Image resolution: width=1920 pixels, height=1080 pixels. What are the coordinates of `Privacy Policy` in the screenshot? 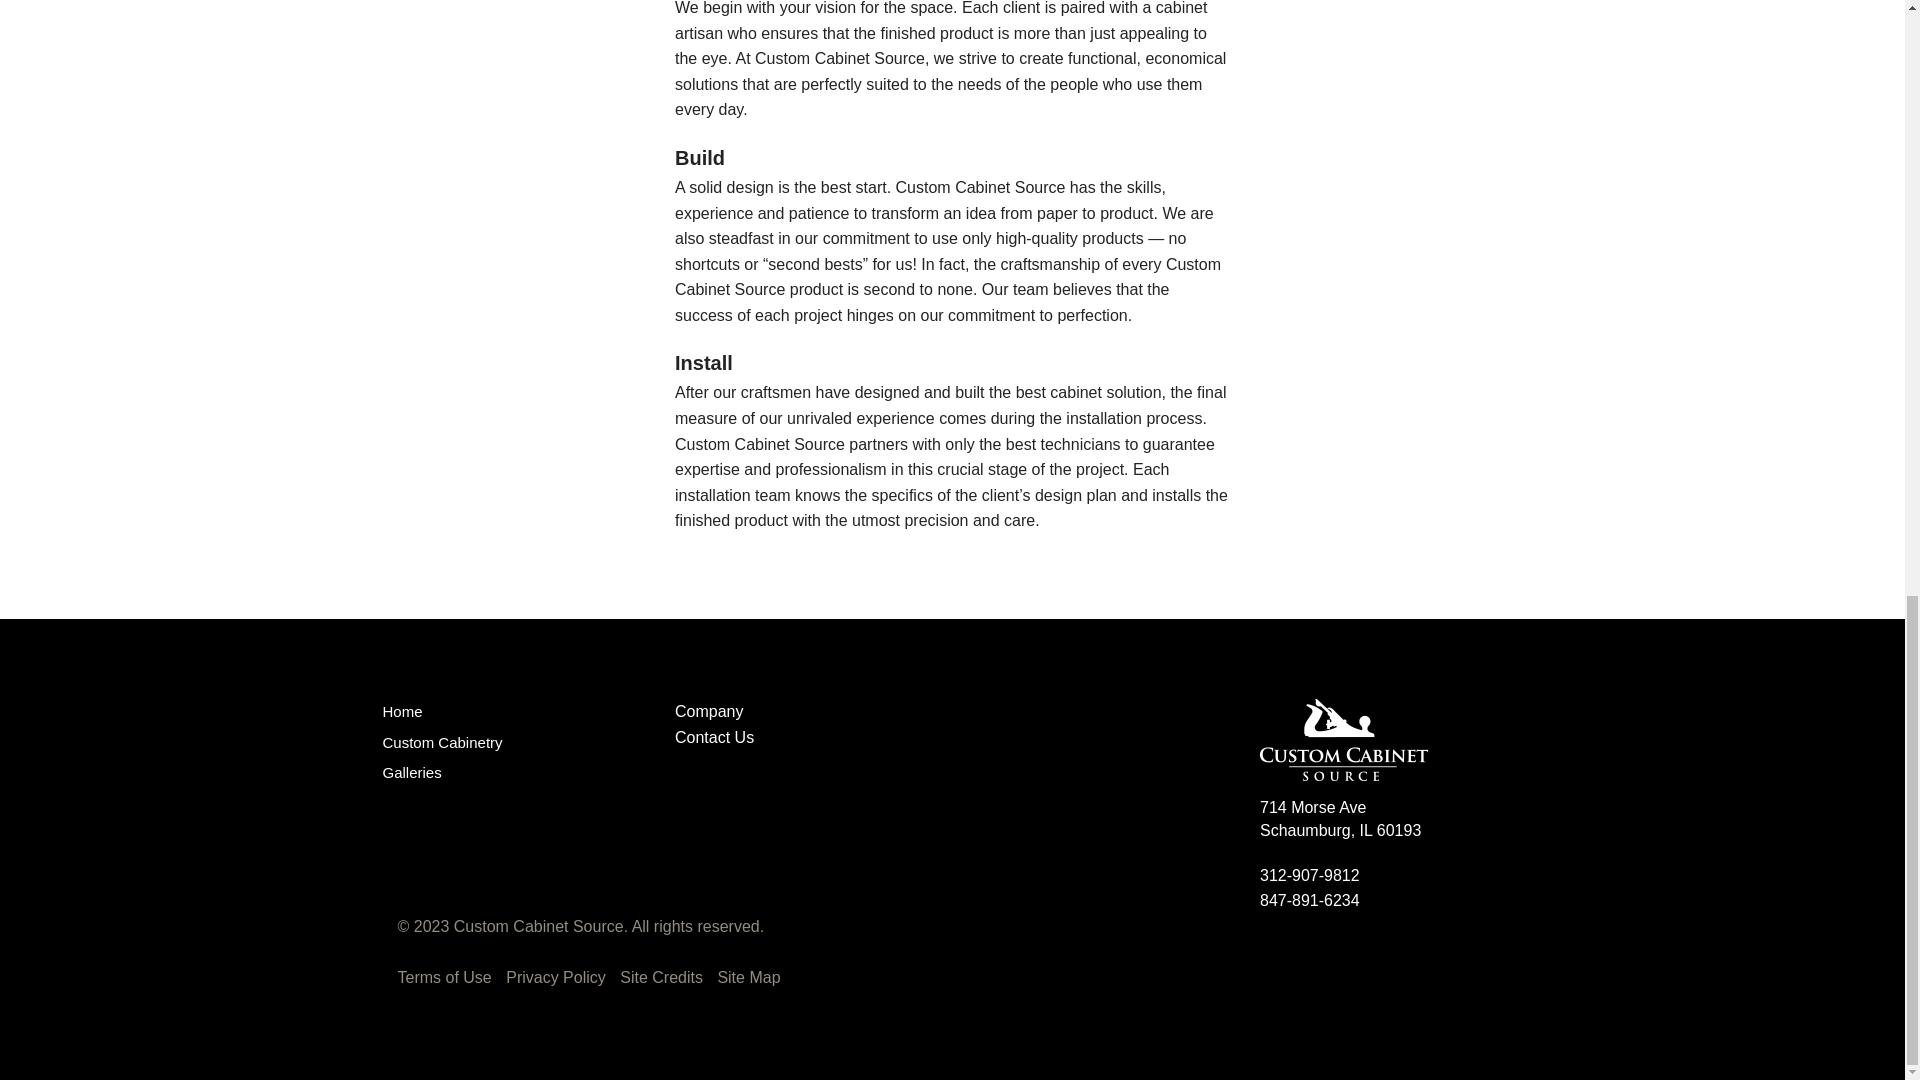 It's located at (556, 976).